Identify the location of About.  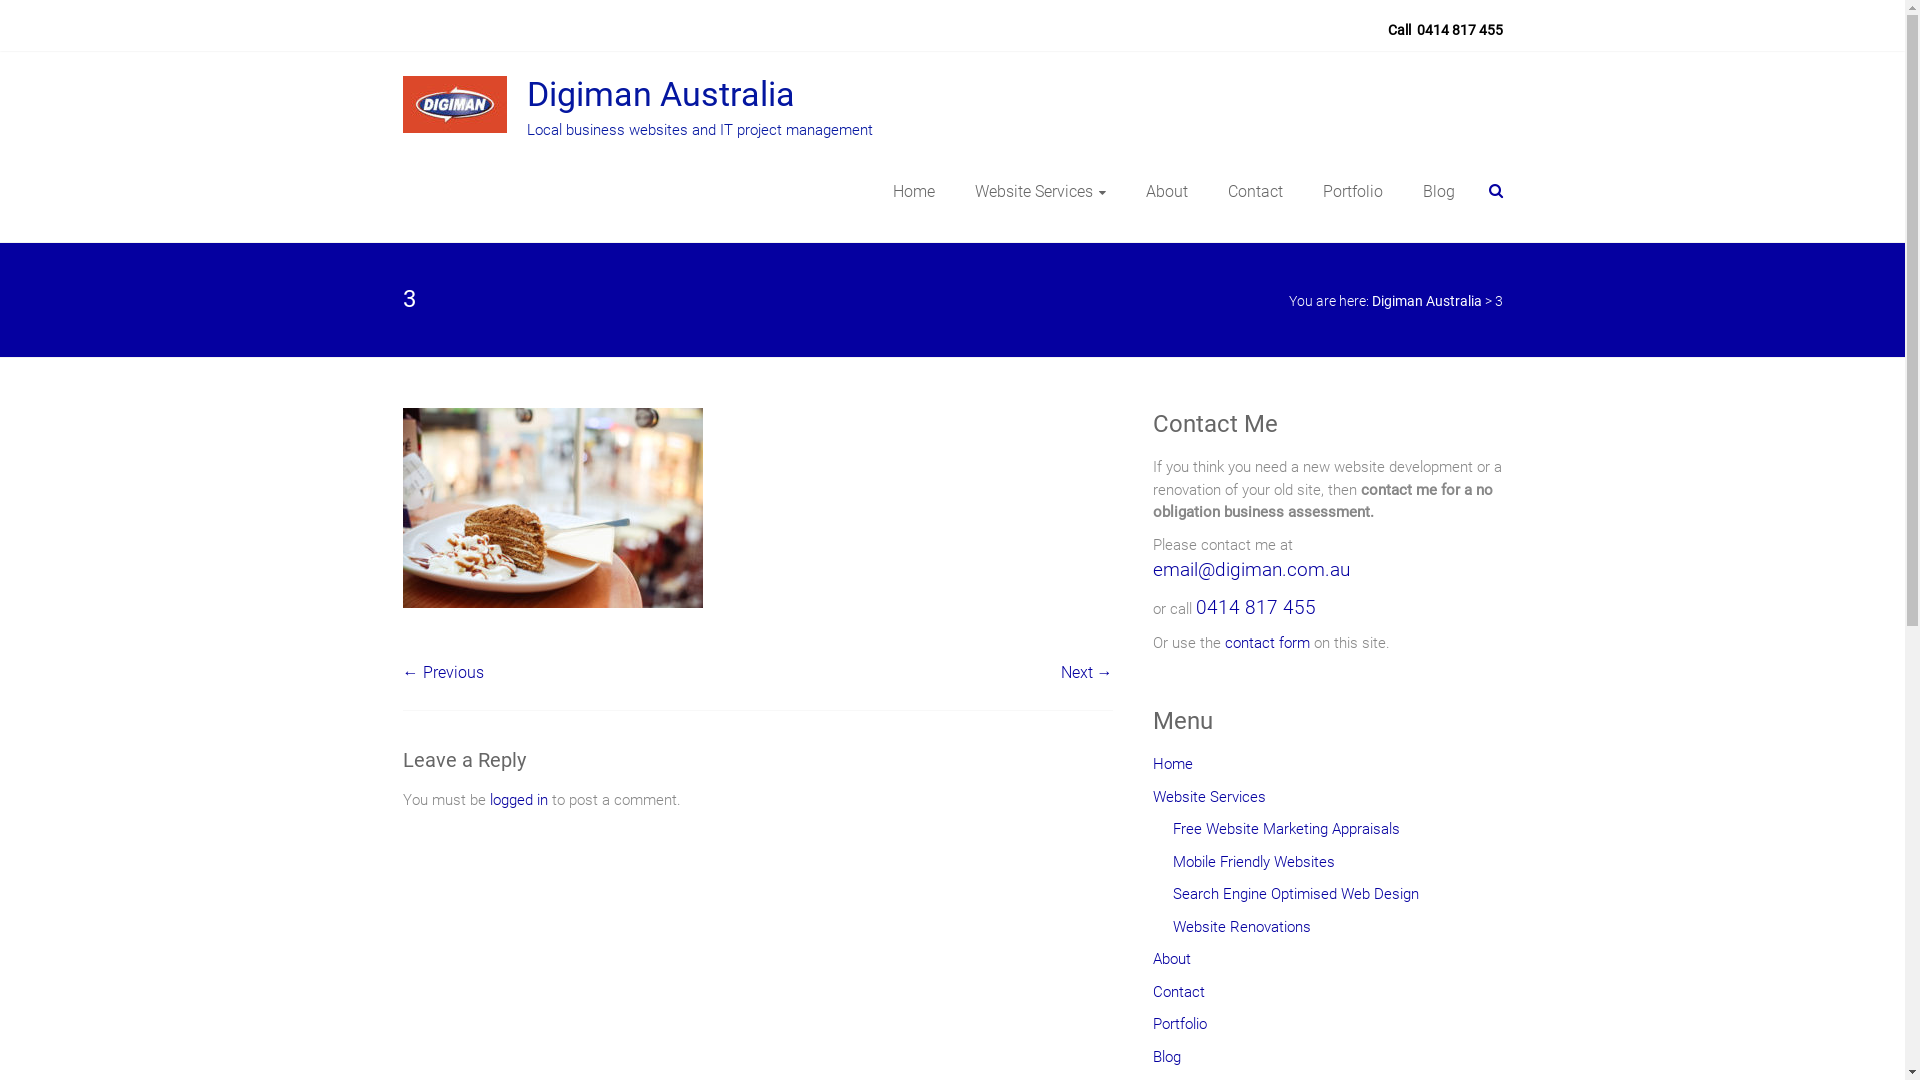
(1167, 192).